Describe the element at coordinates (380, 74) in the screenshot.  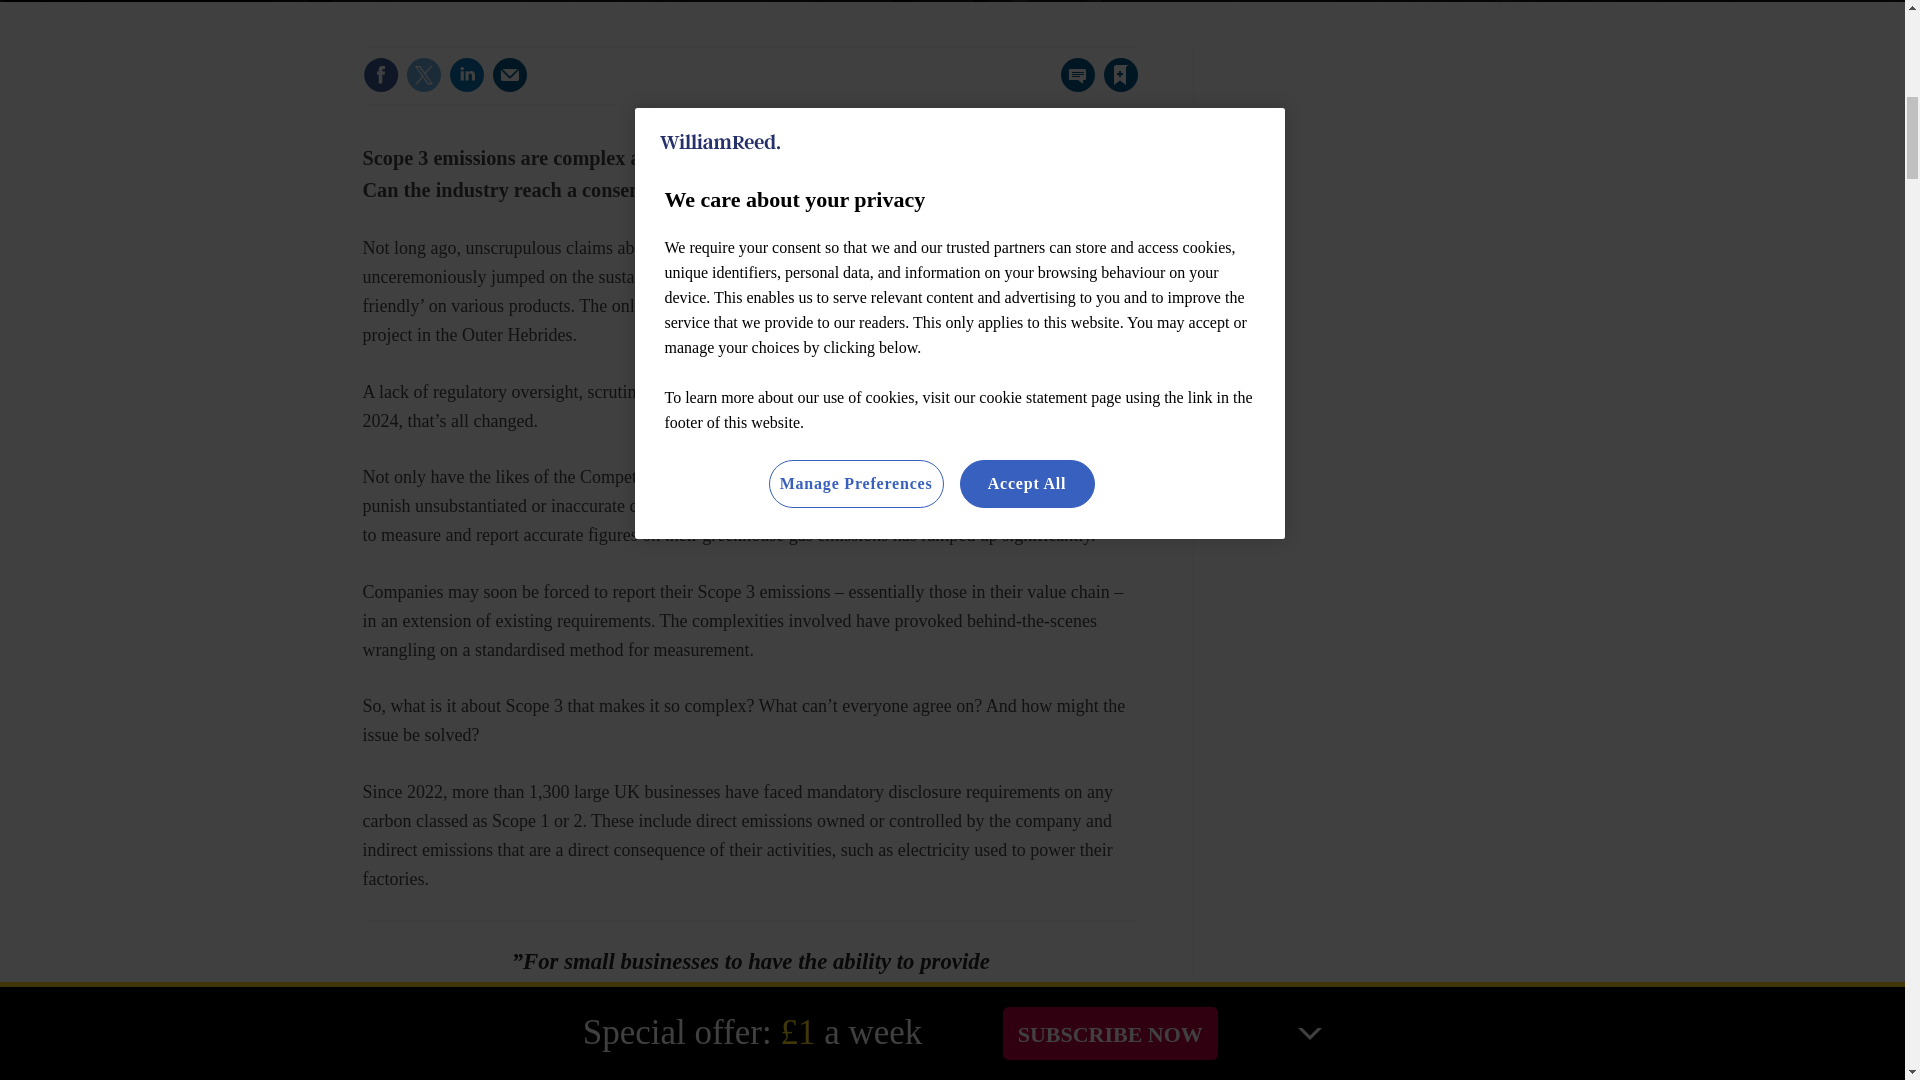
I see `Share this on Facebook` at that location.